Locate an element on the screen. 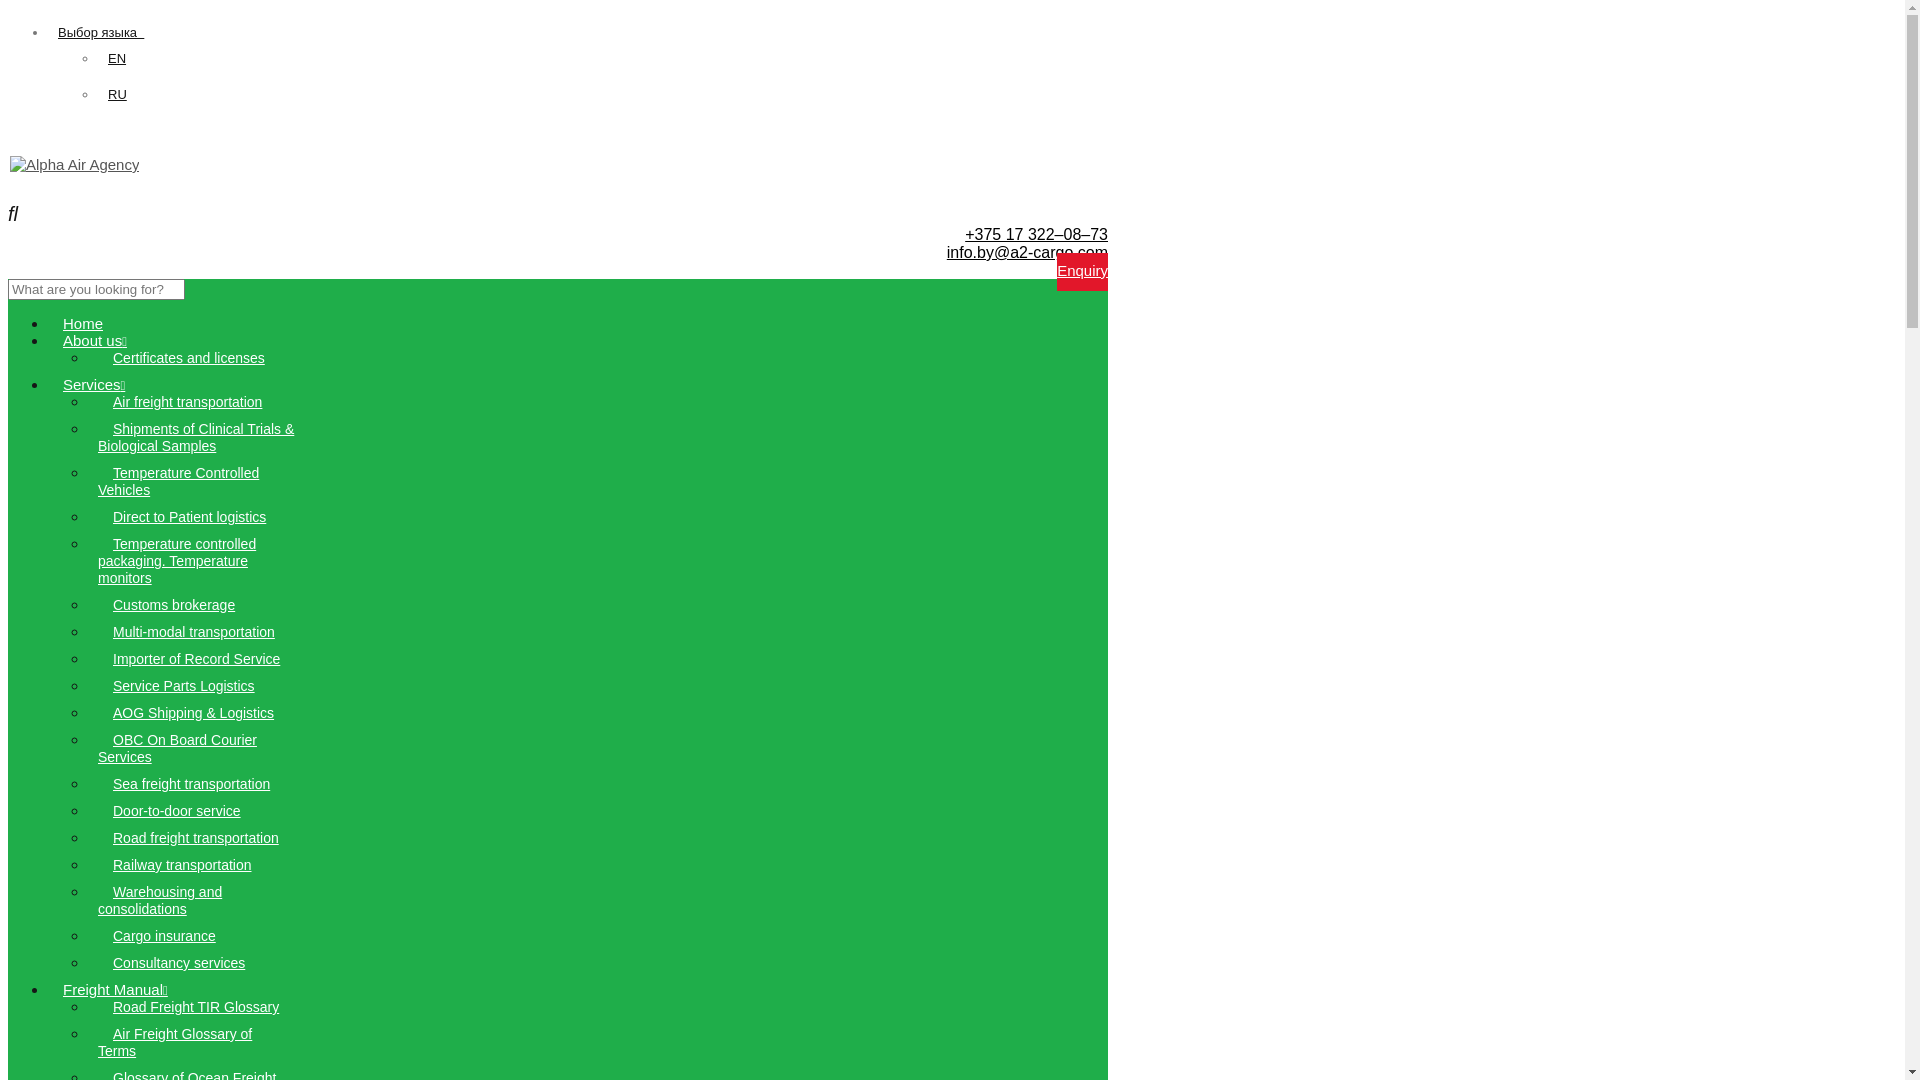  Temperature controlled packaging. Temperature monitors is located at coordinates (177, 561).